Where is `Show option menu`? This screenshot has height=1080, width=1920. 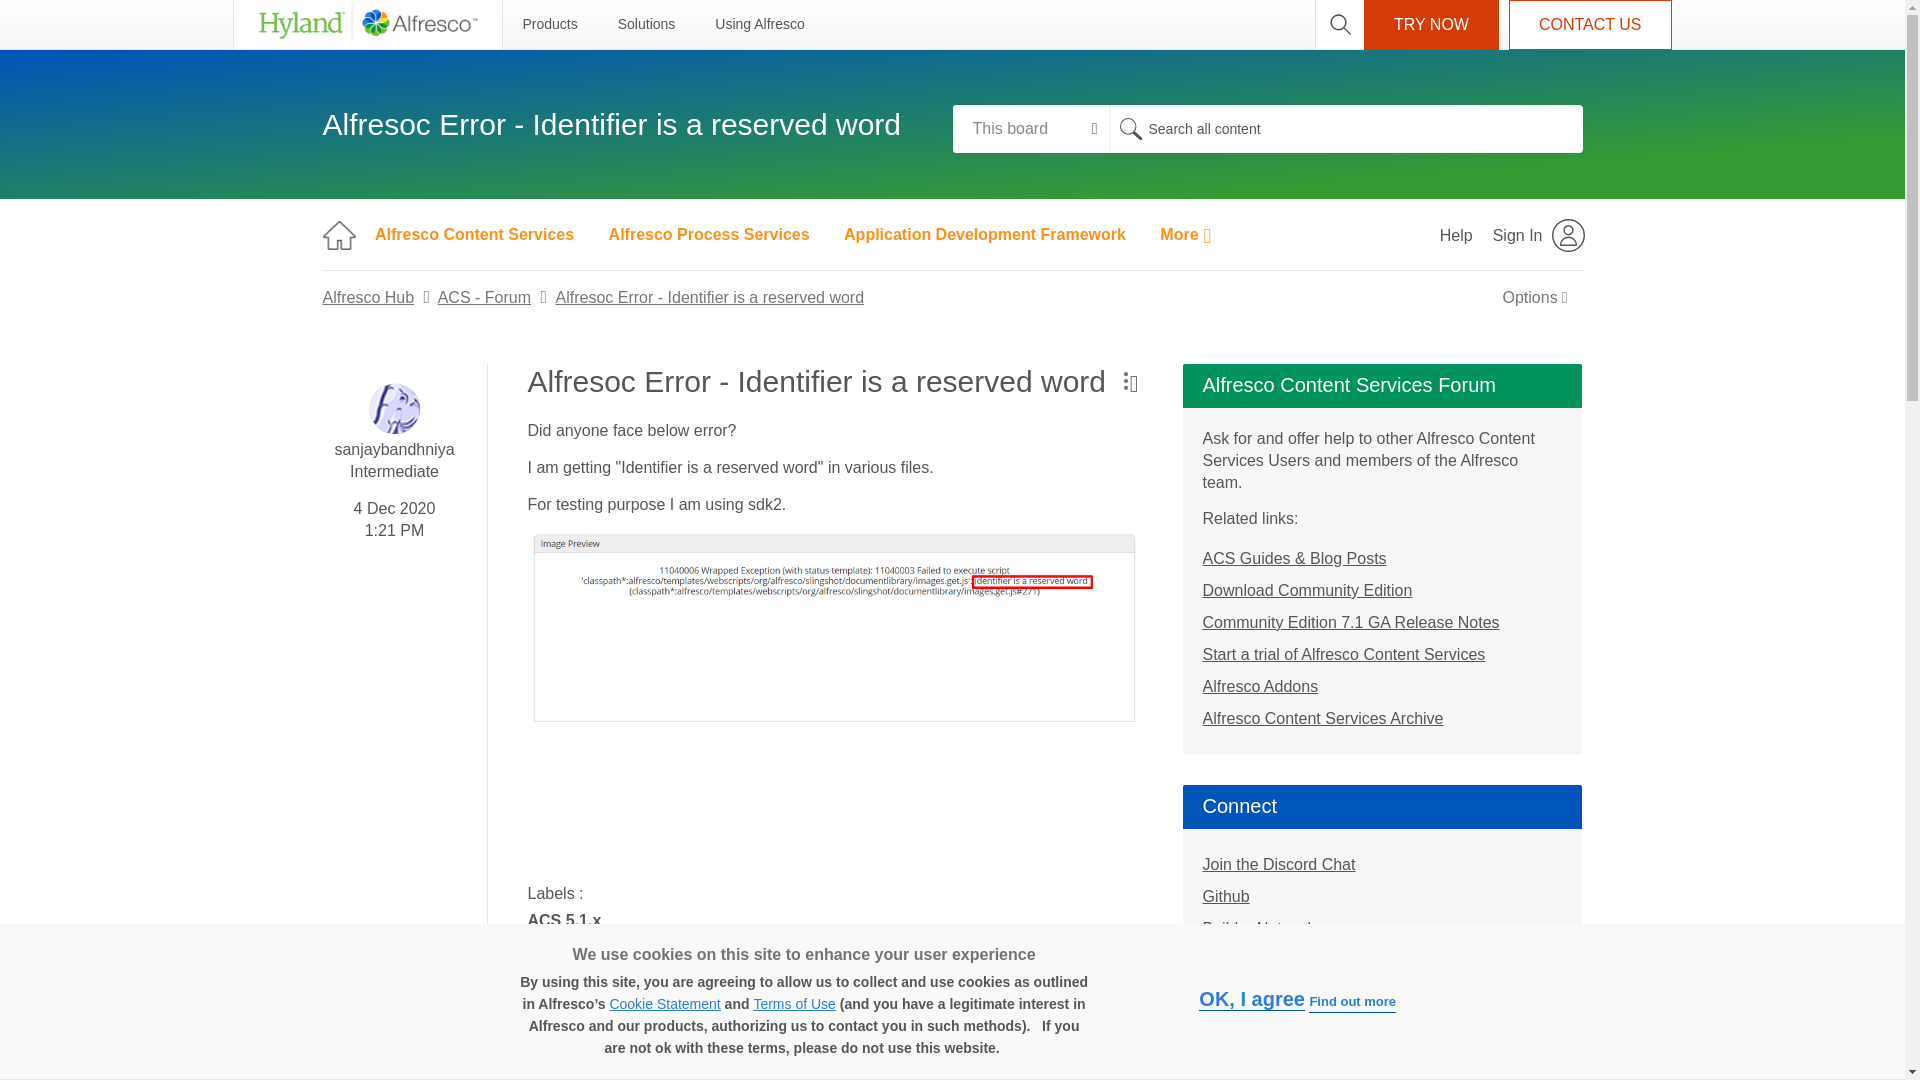
Show option menu is located at coordinates (1535, 297).